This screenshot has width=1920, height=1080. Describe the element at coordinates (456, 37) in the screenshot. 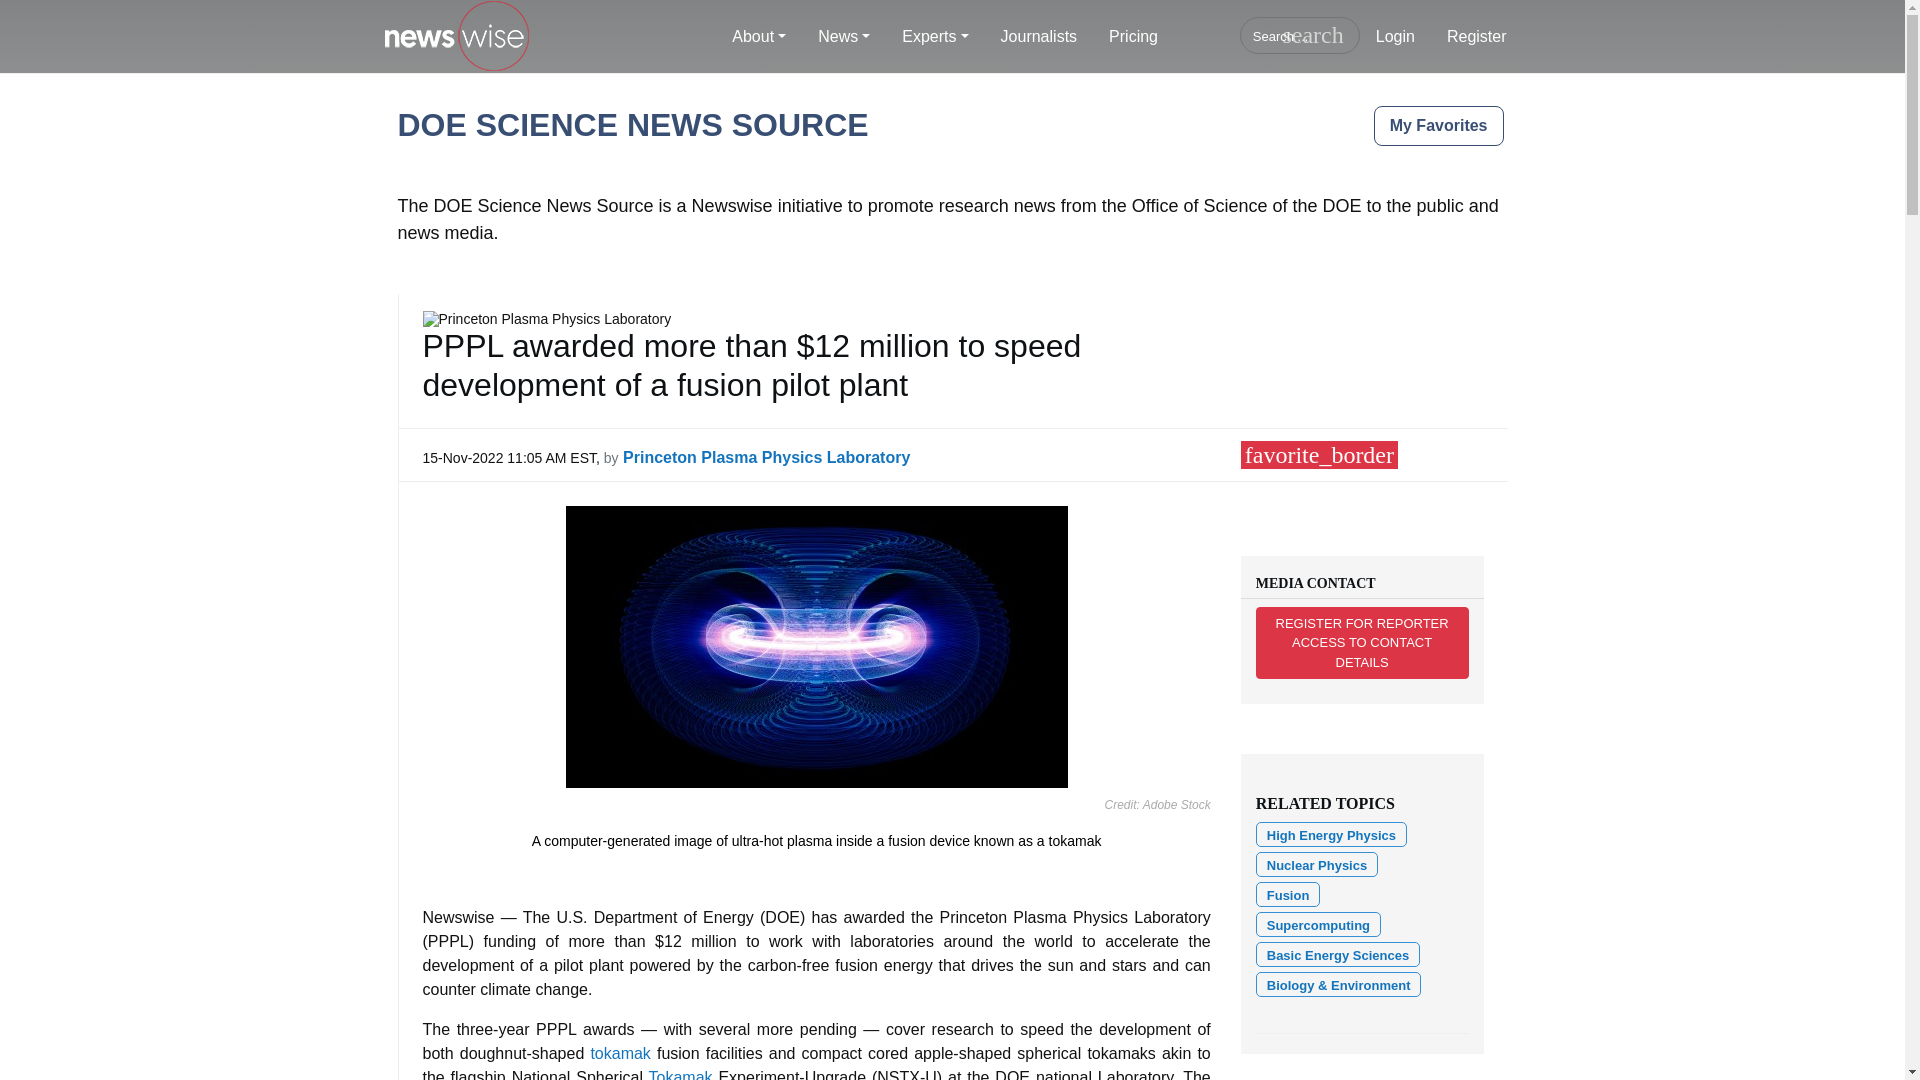

I see `Newswise logo` at that location.